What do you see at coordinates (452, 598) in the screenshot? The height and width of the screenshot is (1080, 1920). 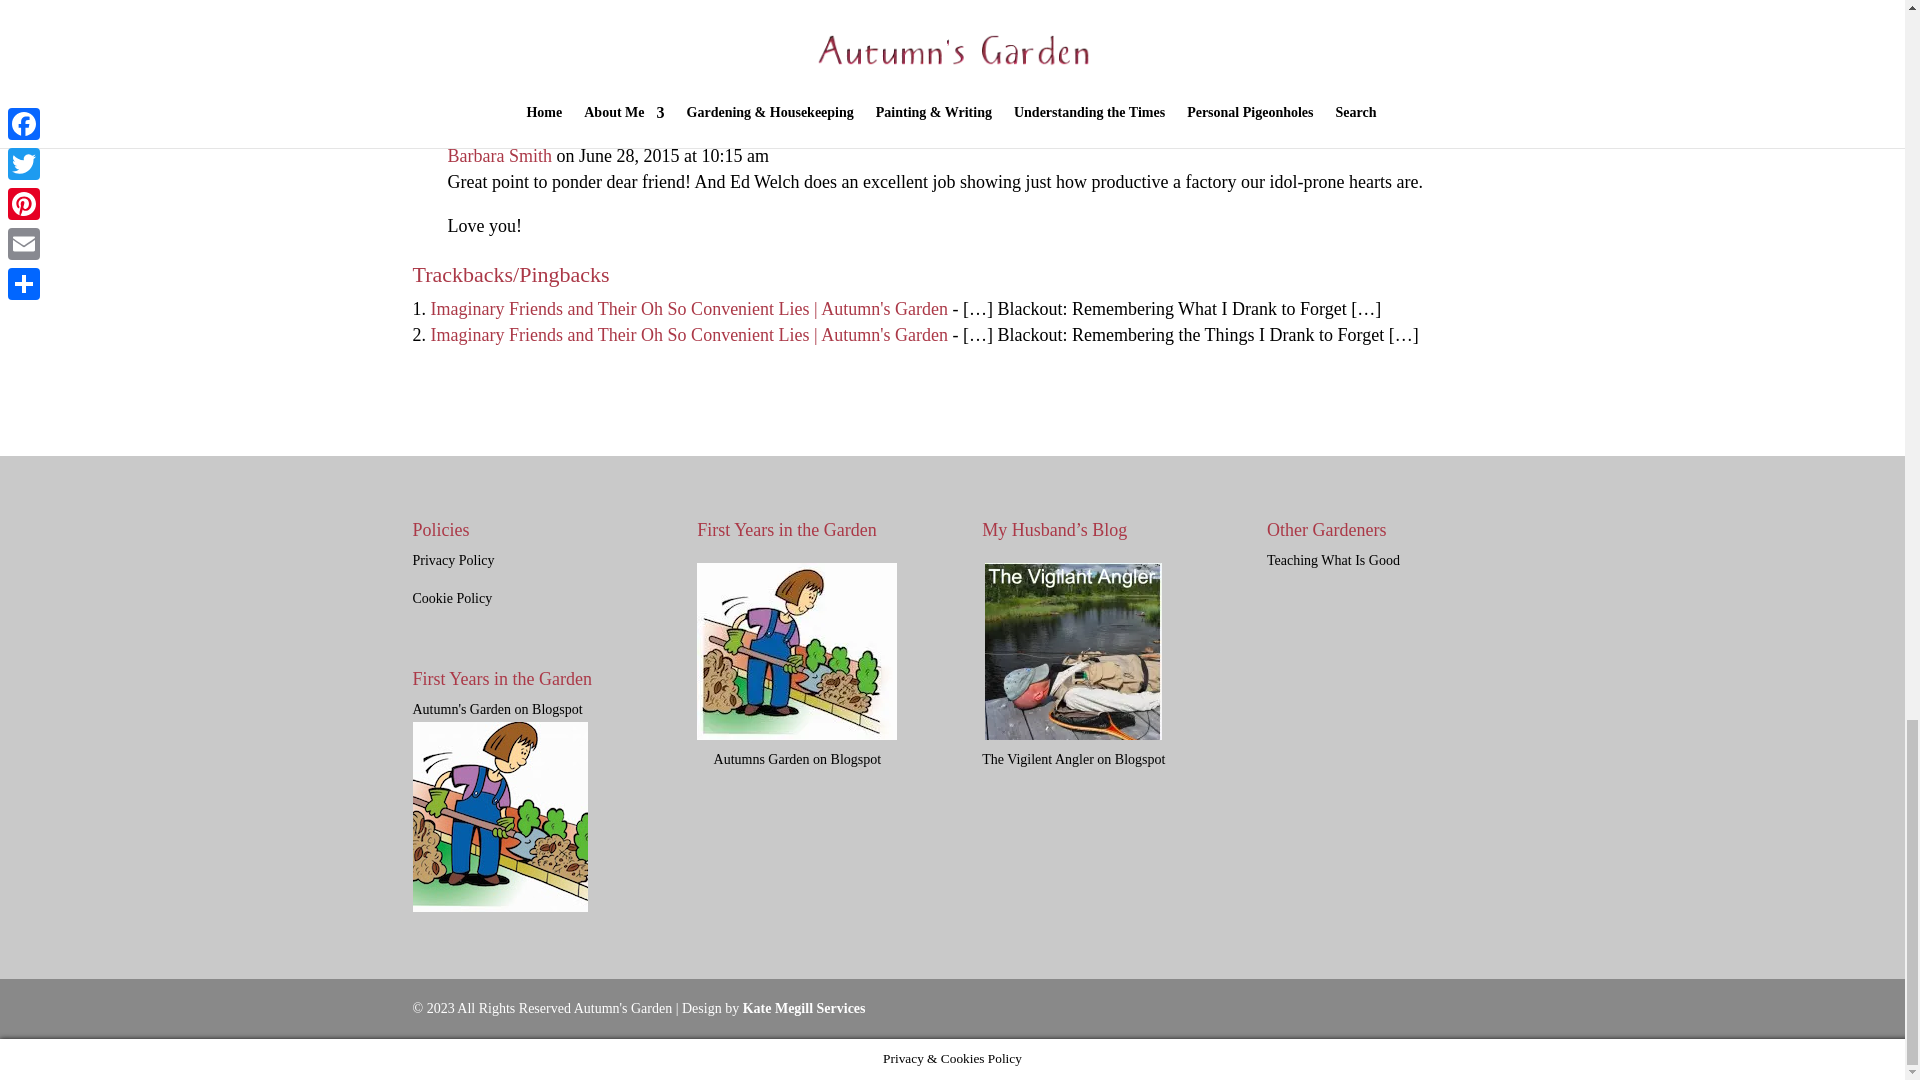 I see `Cookie Policy` at bounding box center [452, 598].